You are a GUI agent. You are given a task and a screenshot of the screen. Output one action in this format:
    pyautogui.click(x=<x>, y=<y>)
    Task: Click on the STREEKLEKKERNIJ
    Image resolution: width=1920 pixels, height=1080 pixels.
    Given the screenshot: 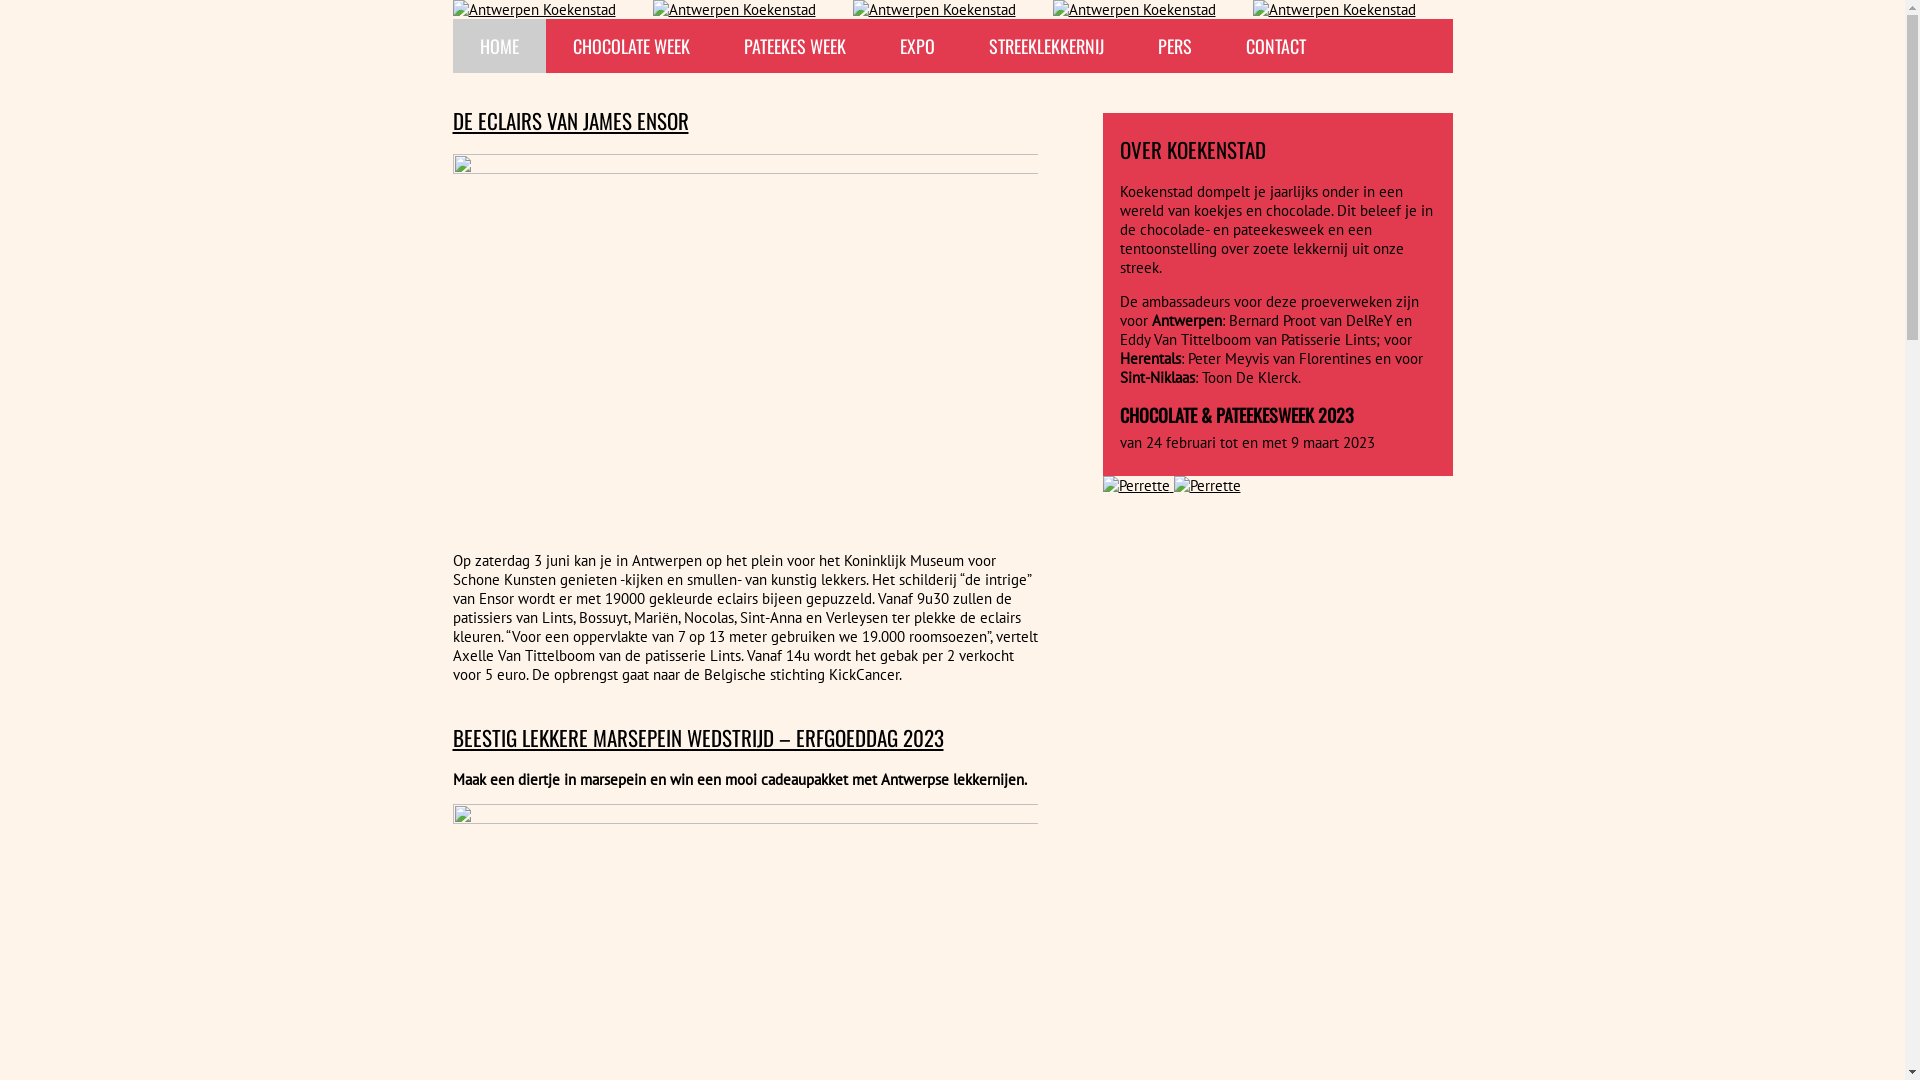 What is the action you would take?
    pyautogui.click(x=1046, y=46)
    